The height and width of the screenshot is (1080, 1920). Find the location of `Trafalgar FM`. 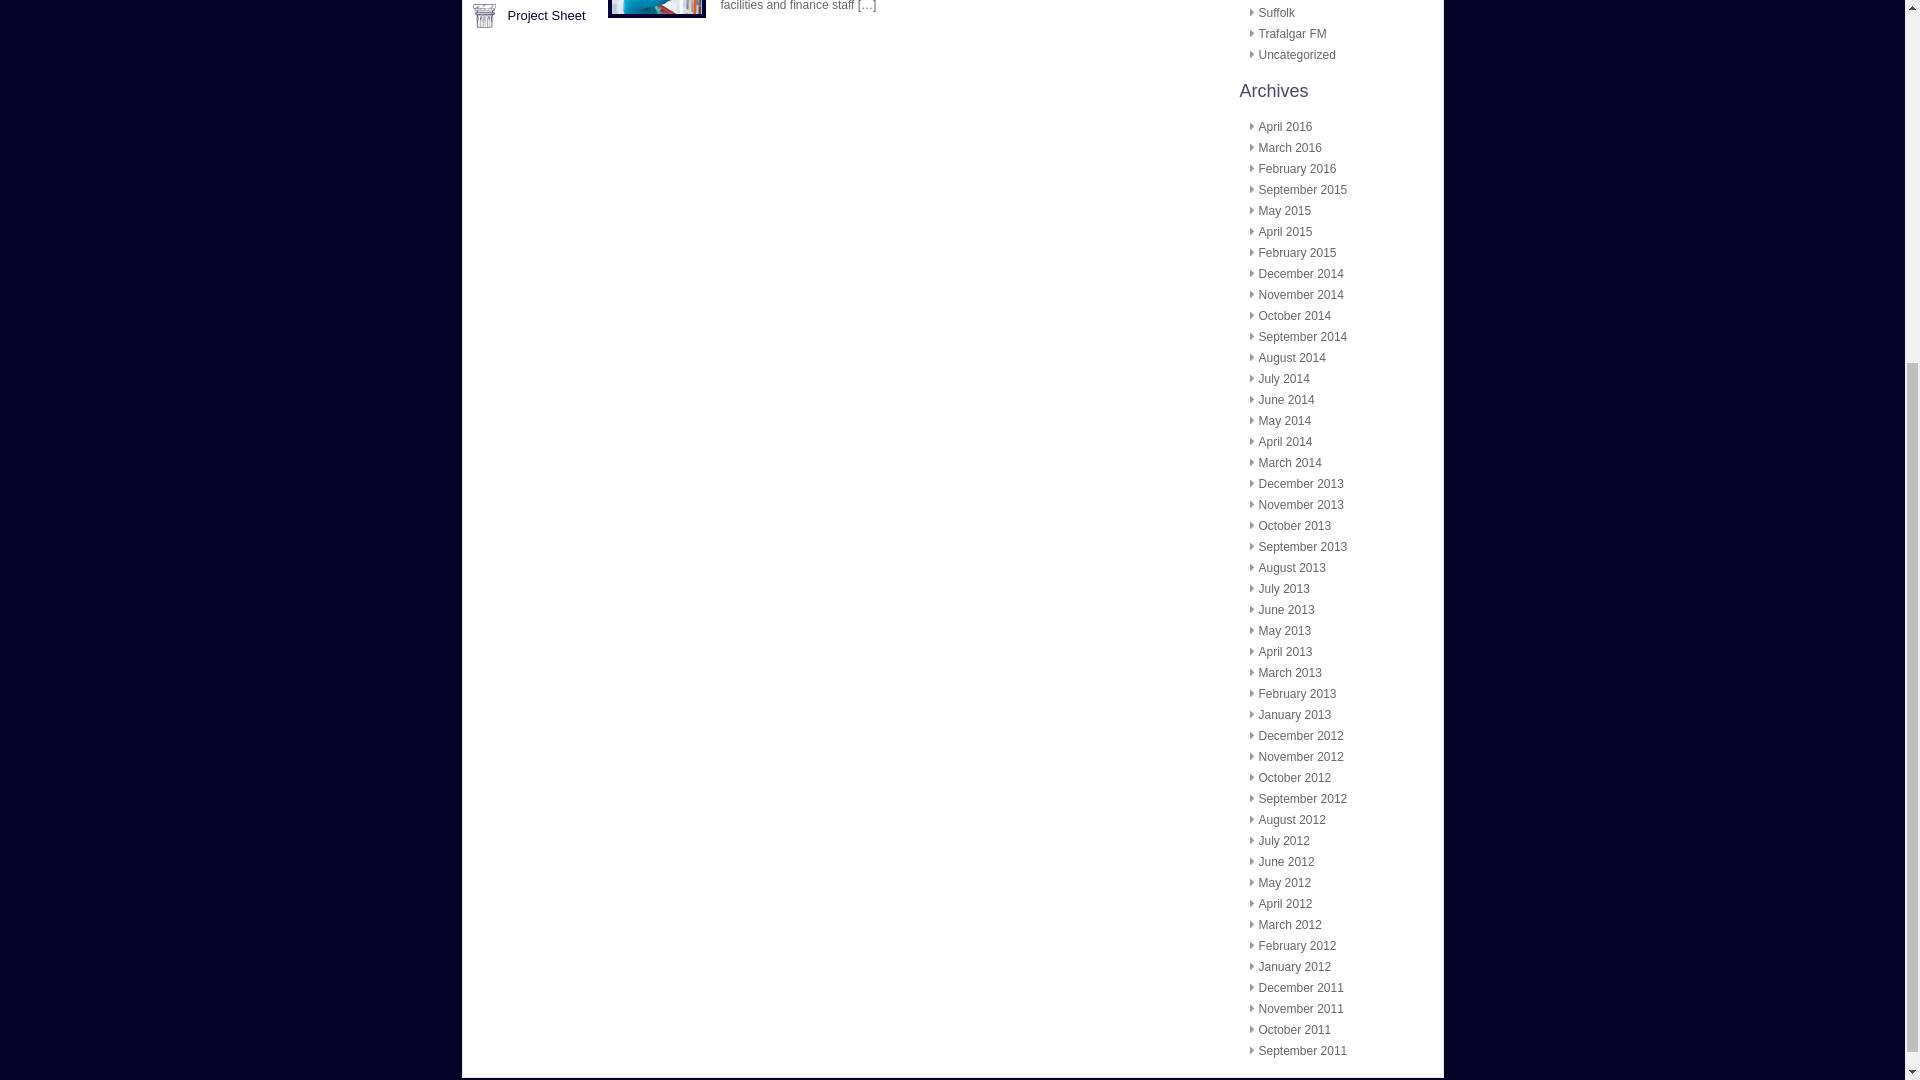

Trafalgar FM is located at coordinates (1292, 34).